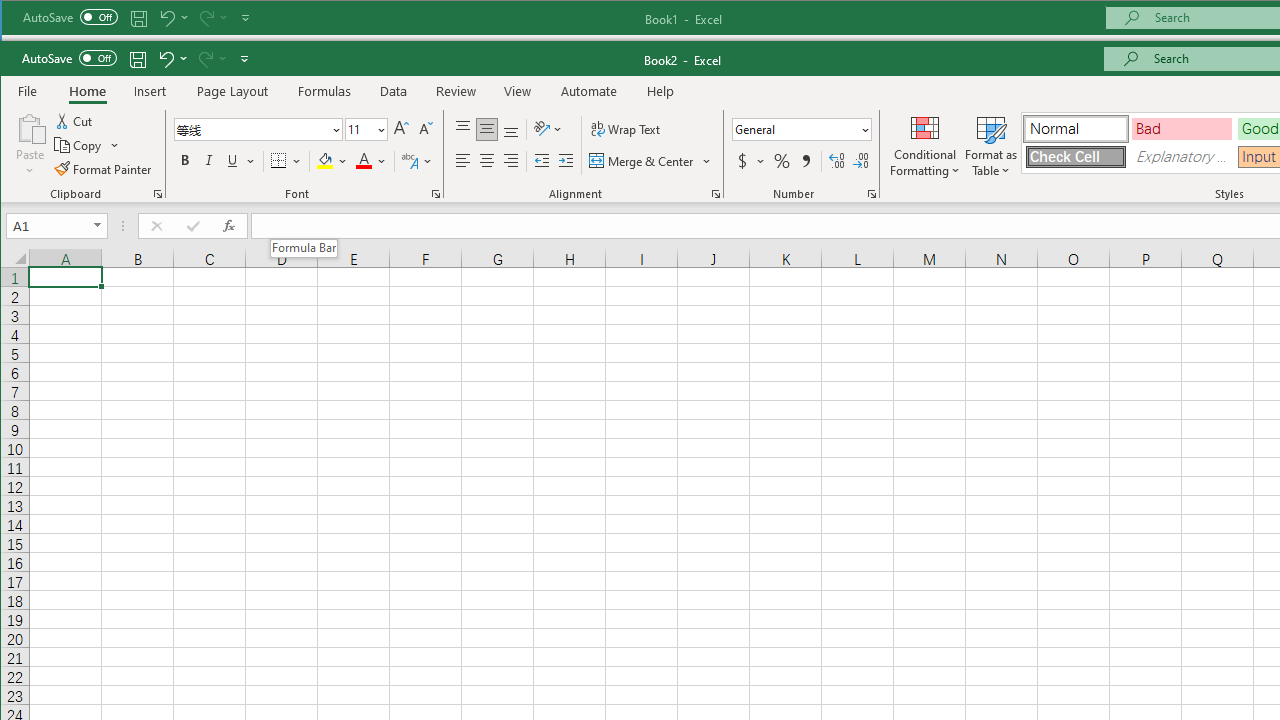 This screenshot has width=1280, height=720. Describe the element at coordinates (518, 91) in the screenshot. I see `View` at that location.